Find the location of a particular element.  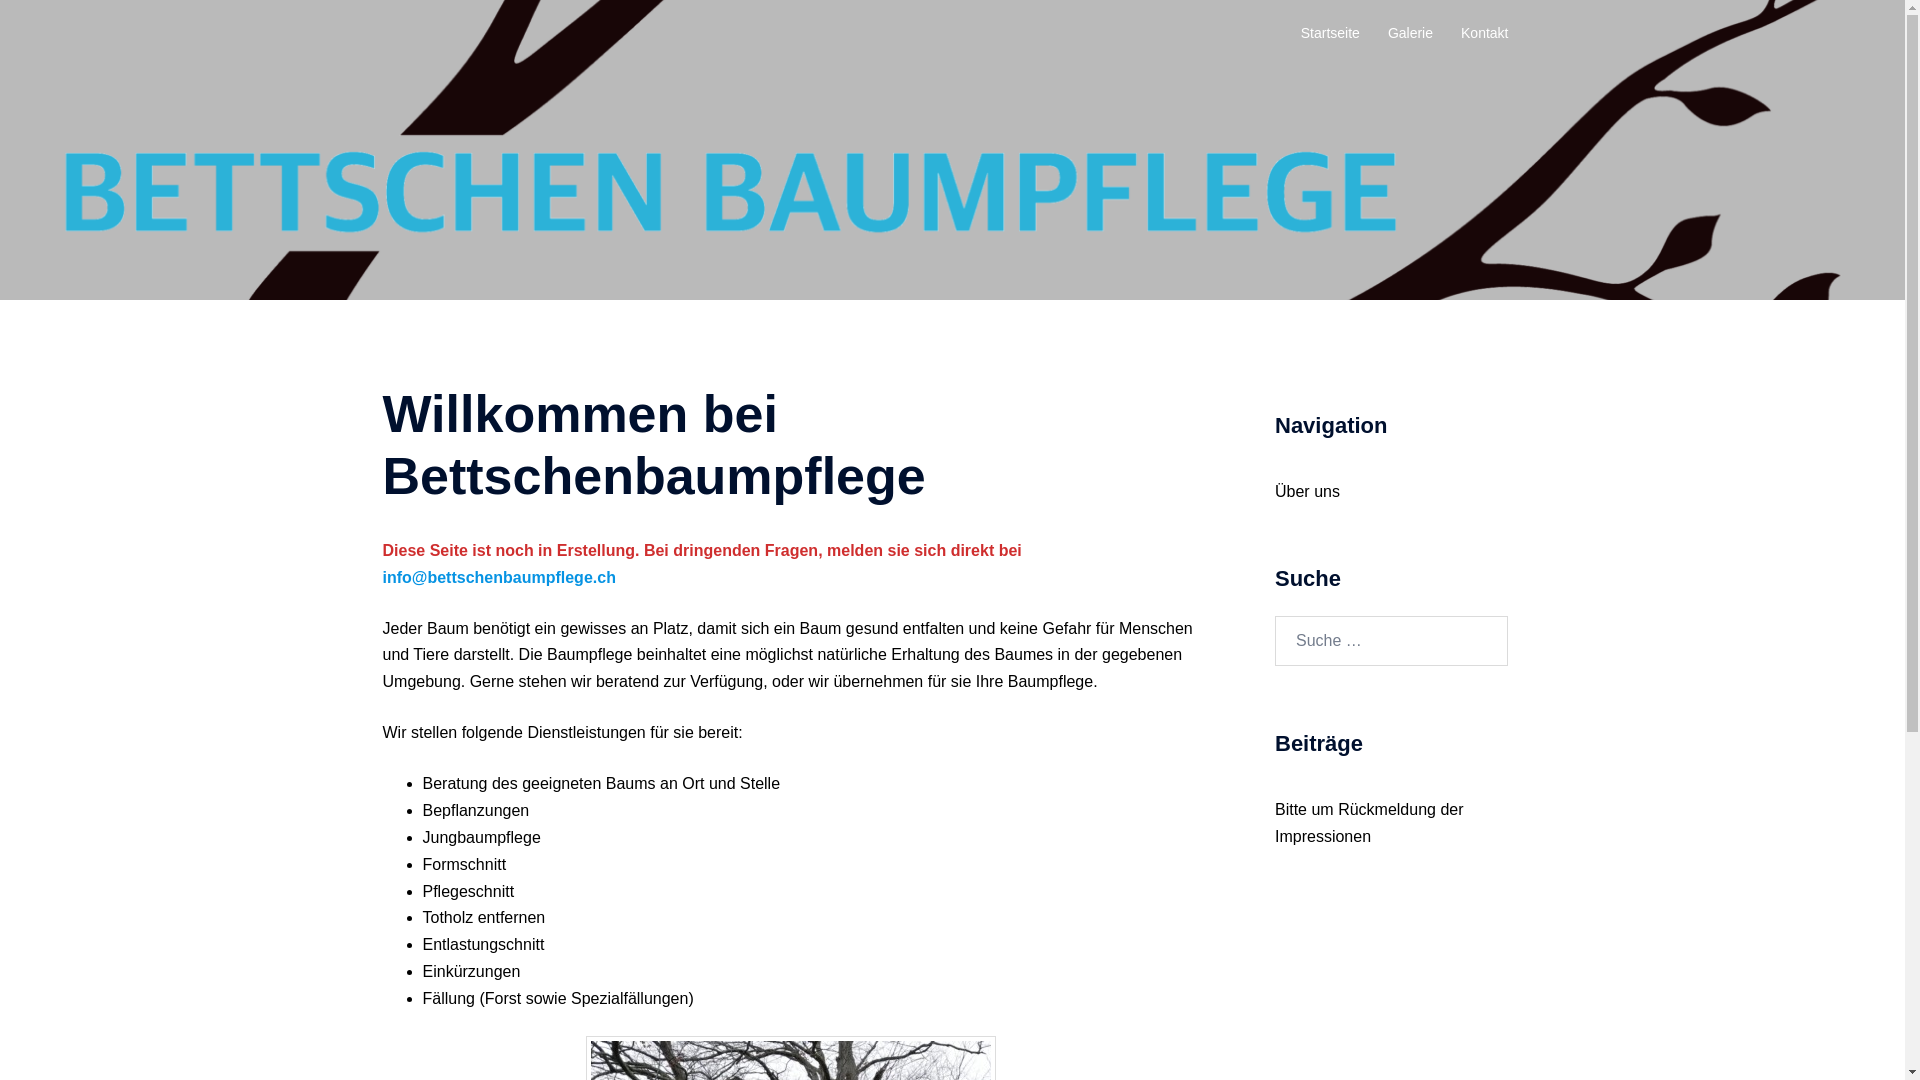

Kontakt is located at coordinates (1484, 34).